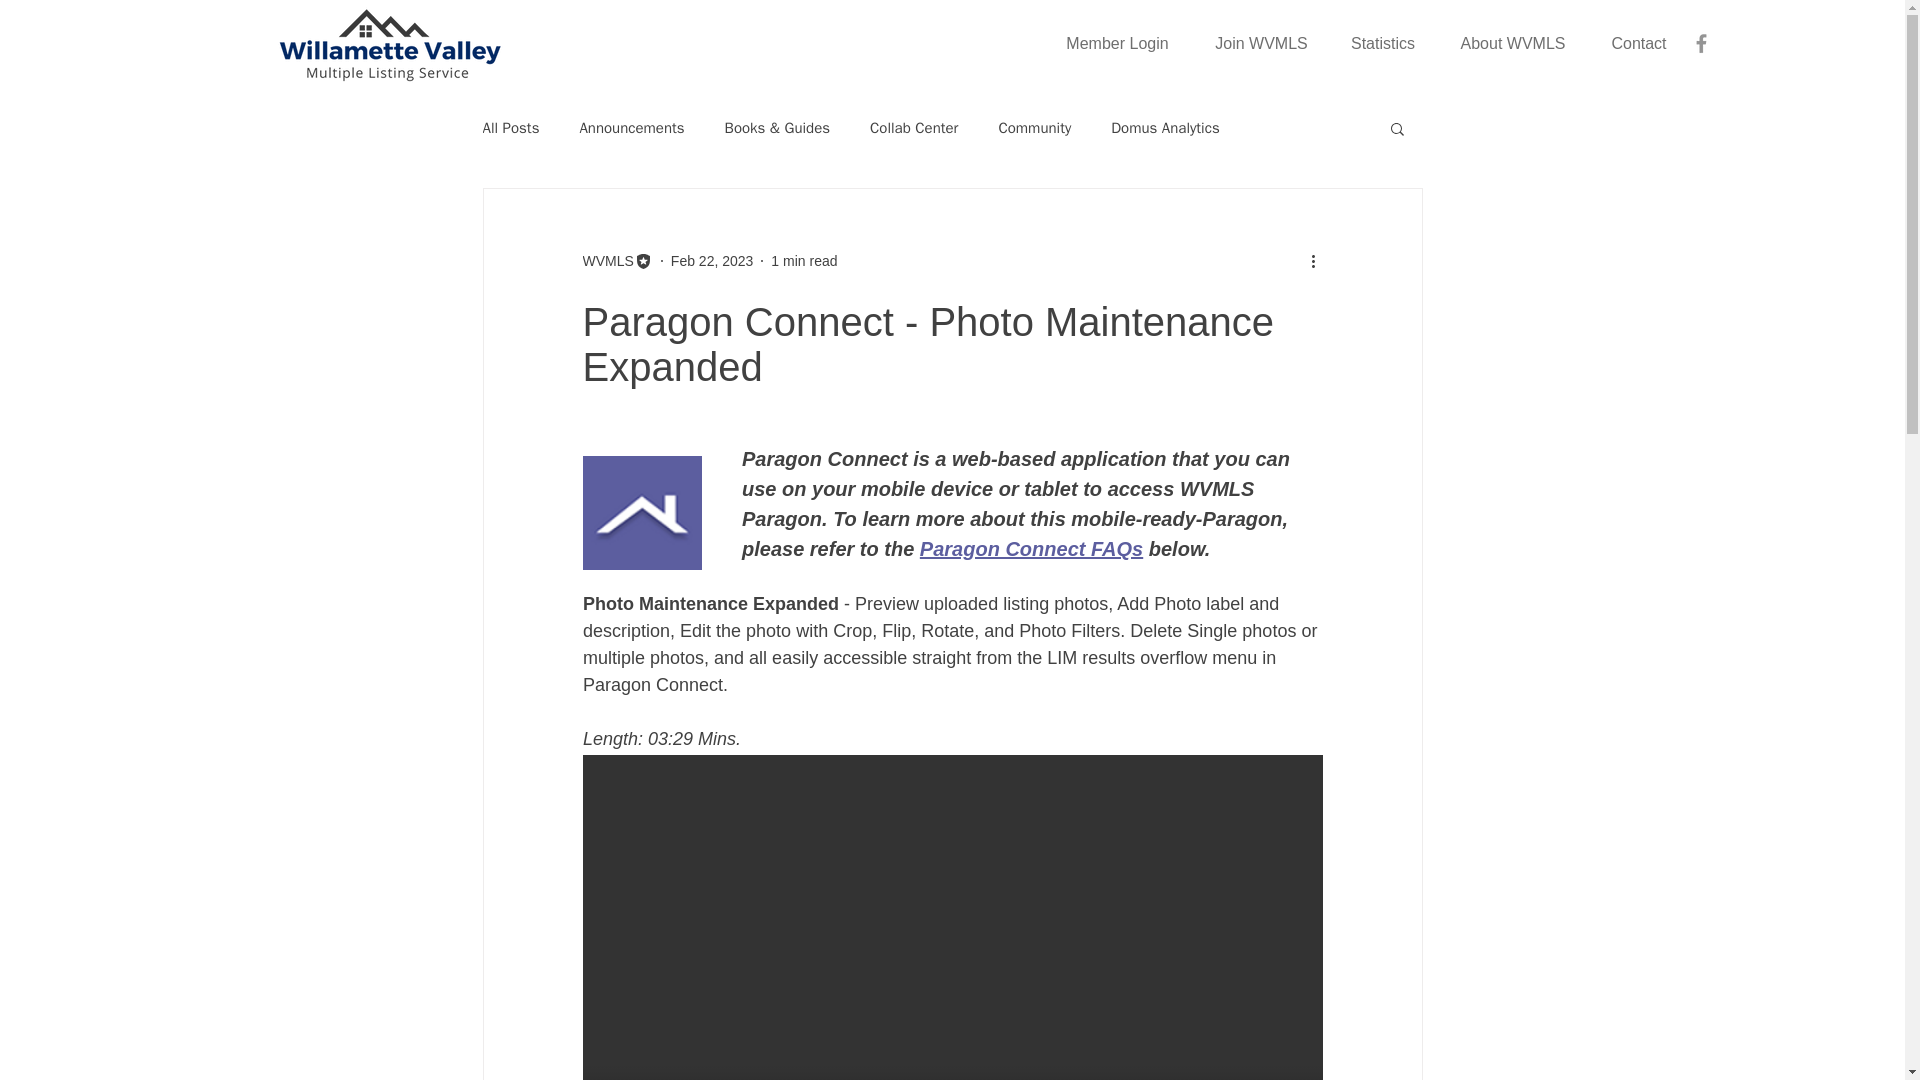 The width and height of the screenshot is (1920, 1080). I want to click on WVMLS, so click(607, 260).